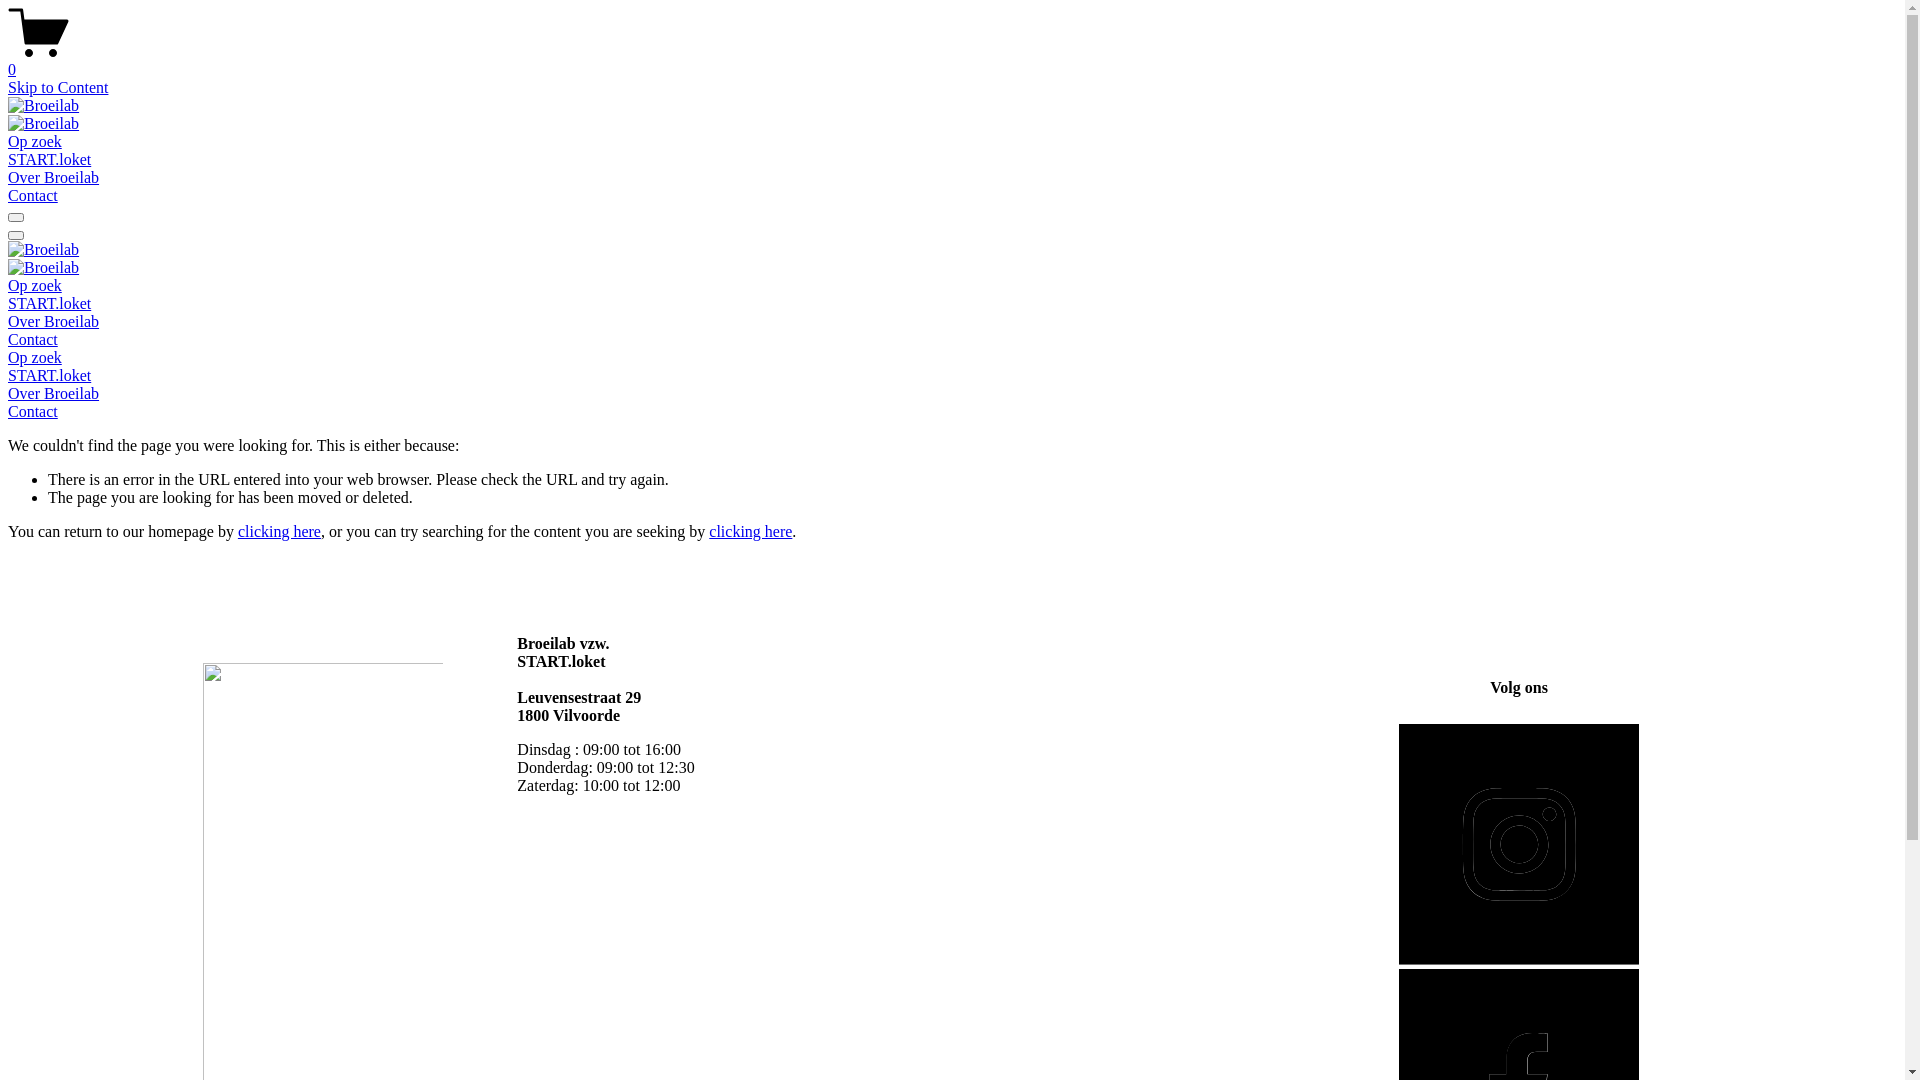  What do you see at coordinates (35, 286) in the screenshot?
I see `Op zoek` at bounding box center [35, 286].